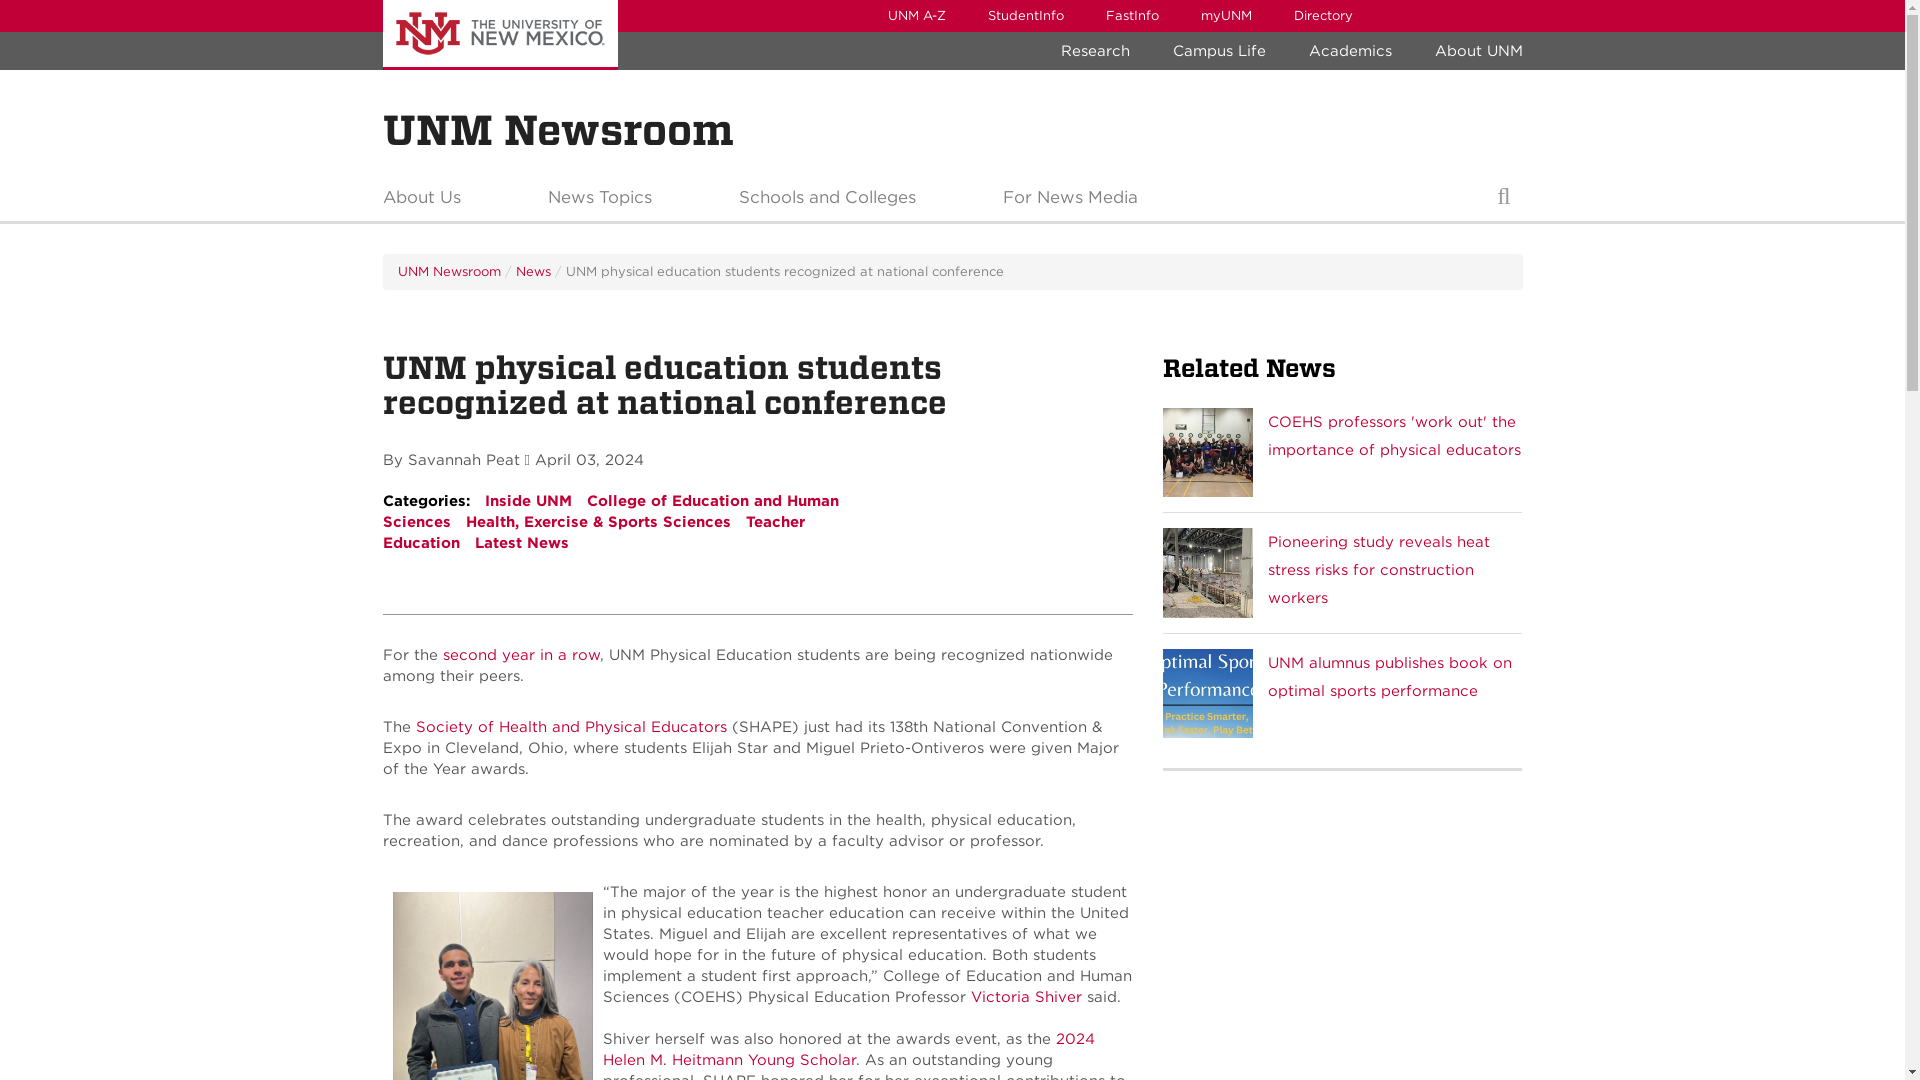  What do you see at coordinates (1478, 51) in the screenshot?
I see `About UNM` at bounding box center [1478, 51].